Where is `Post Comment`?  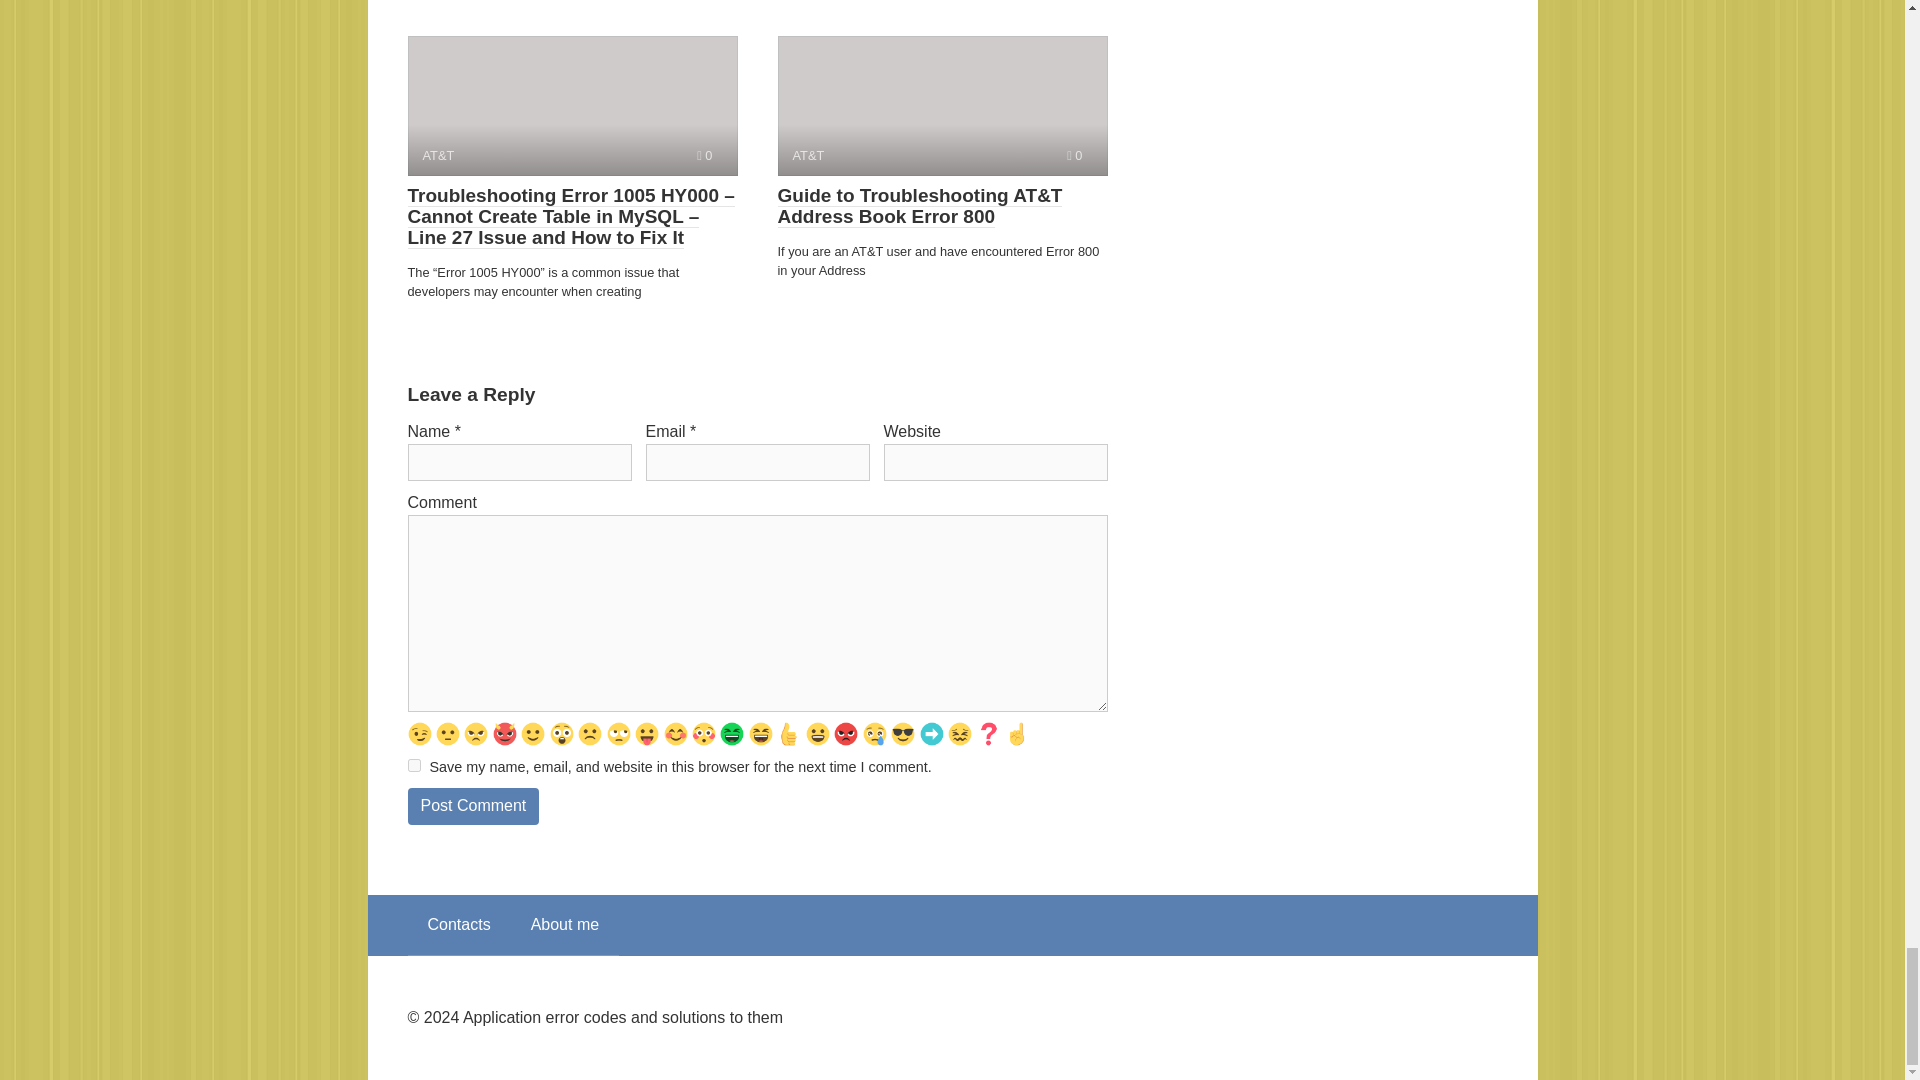 Post Comment is located at coordinates (473, 806).